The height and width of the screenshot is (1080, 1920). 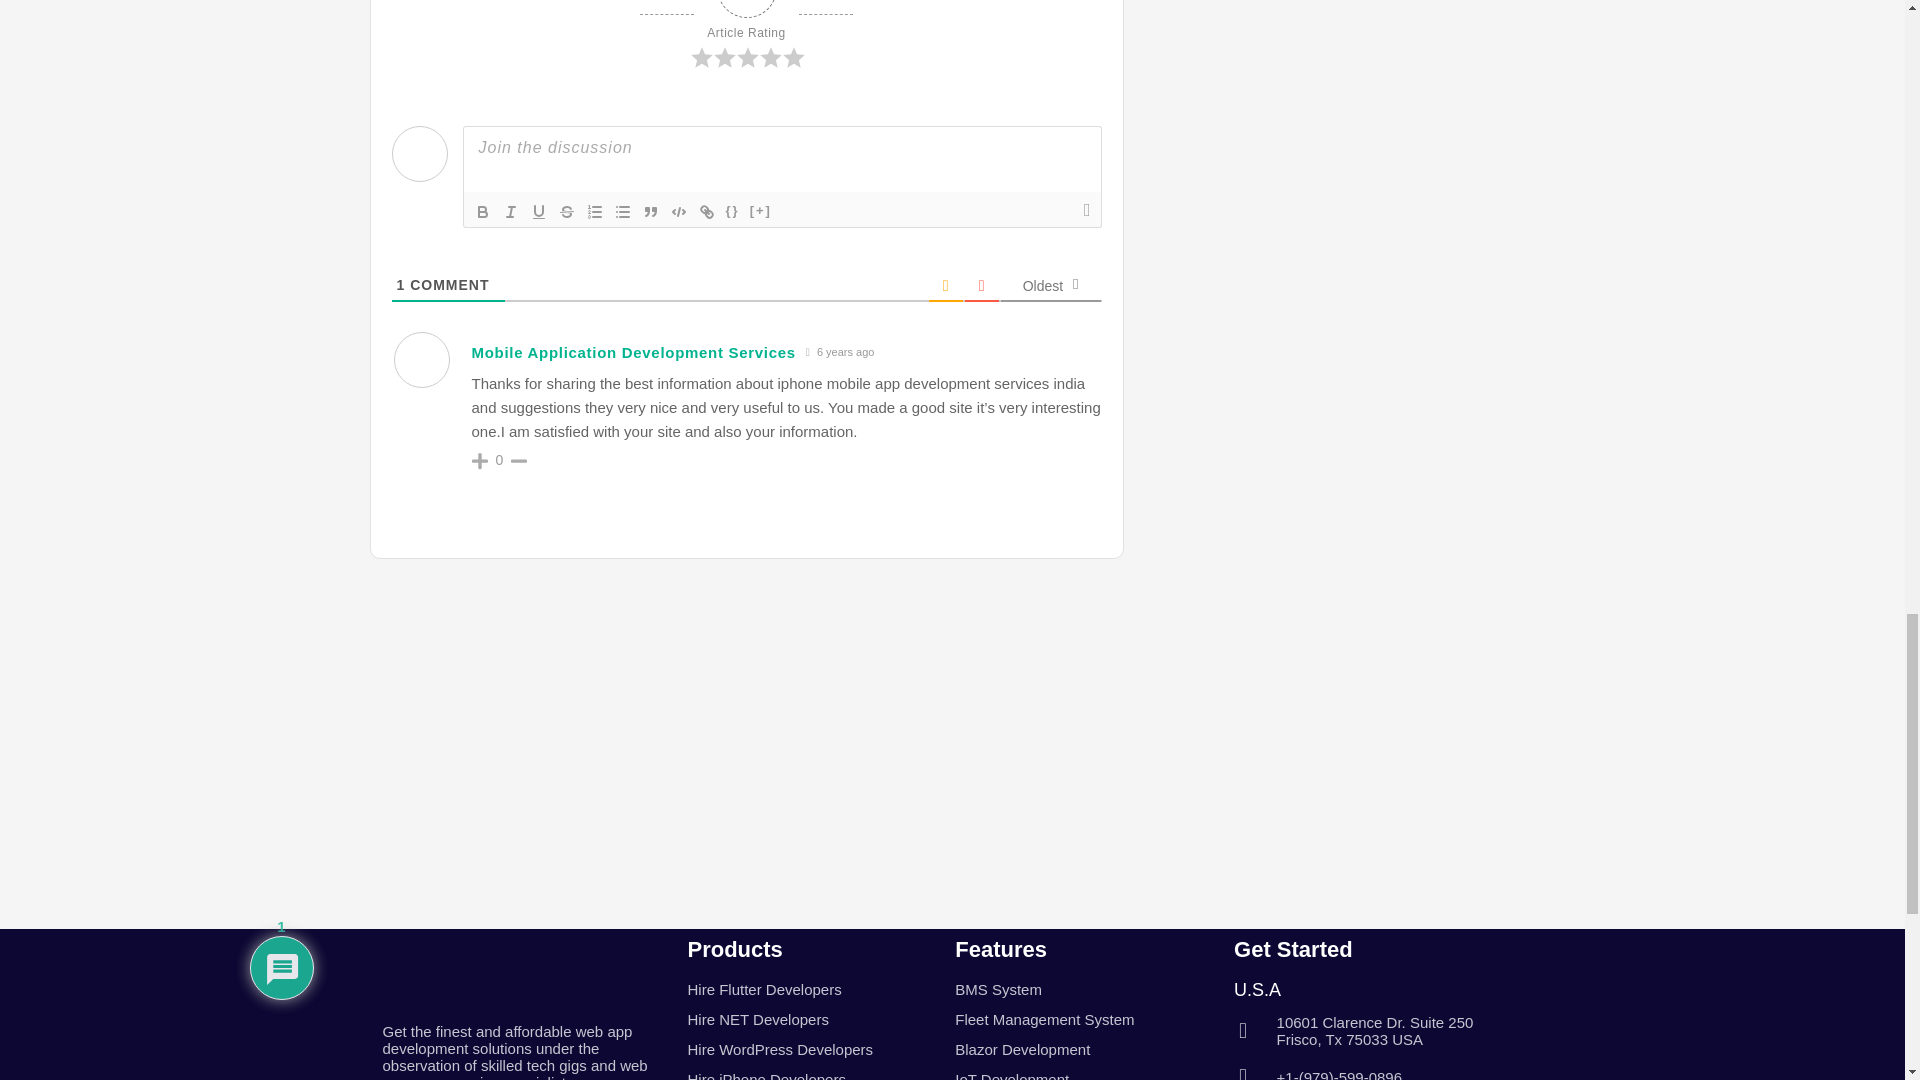 I want to click on Source Code, so click(x=732, y=211).